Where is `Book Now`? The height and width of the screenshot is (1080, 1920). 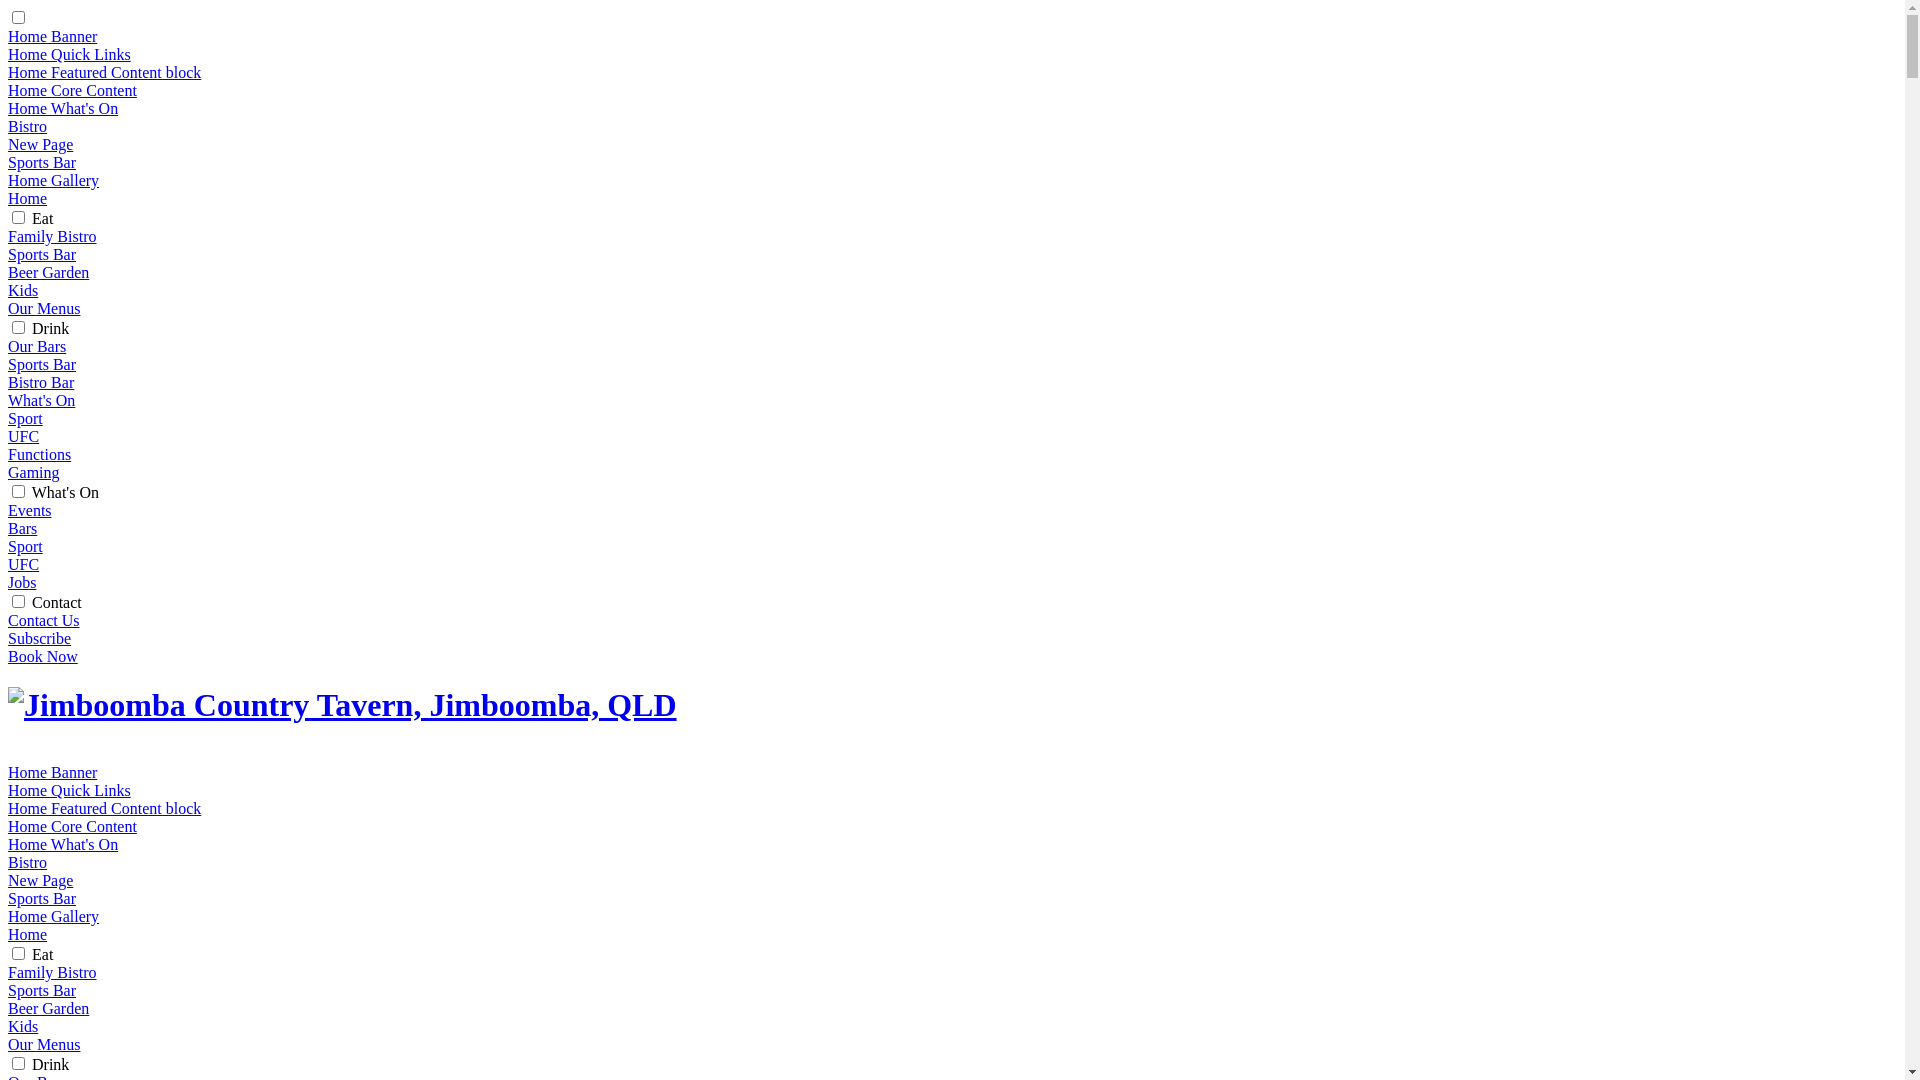
Book Now is located at coordinates (43, 656).